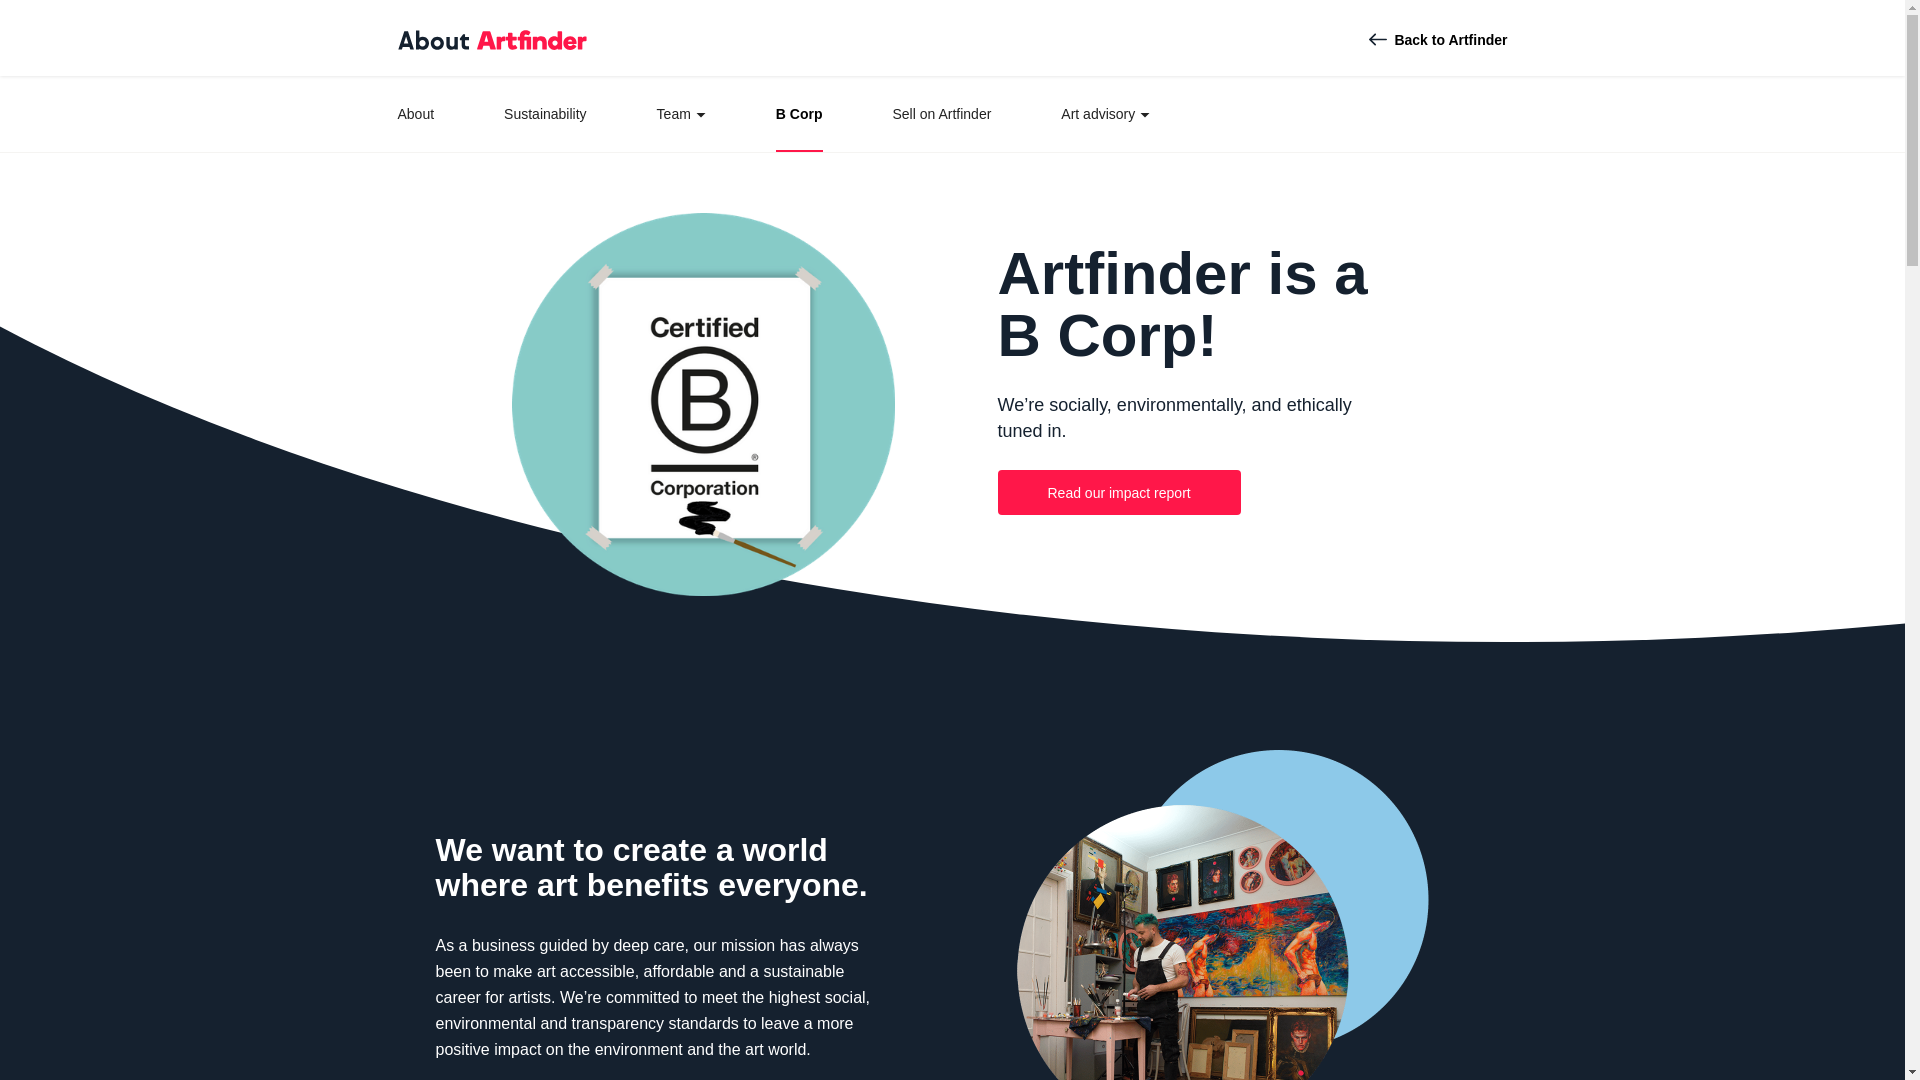 The width and height of the screenshot is (1920, 1080). What do you see at coordinates (1119, 492) in the screenshot?
I see `Read our impact report` at bounding box center [1119, 492].